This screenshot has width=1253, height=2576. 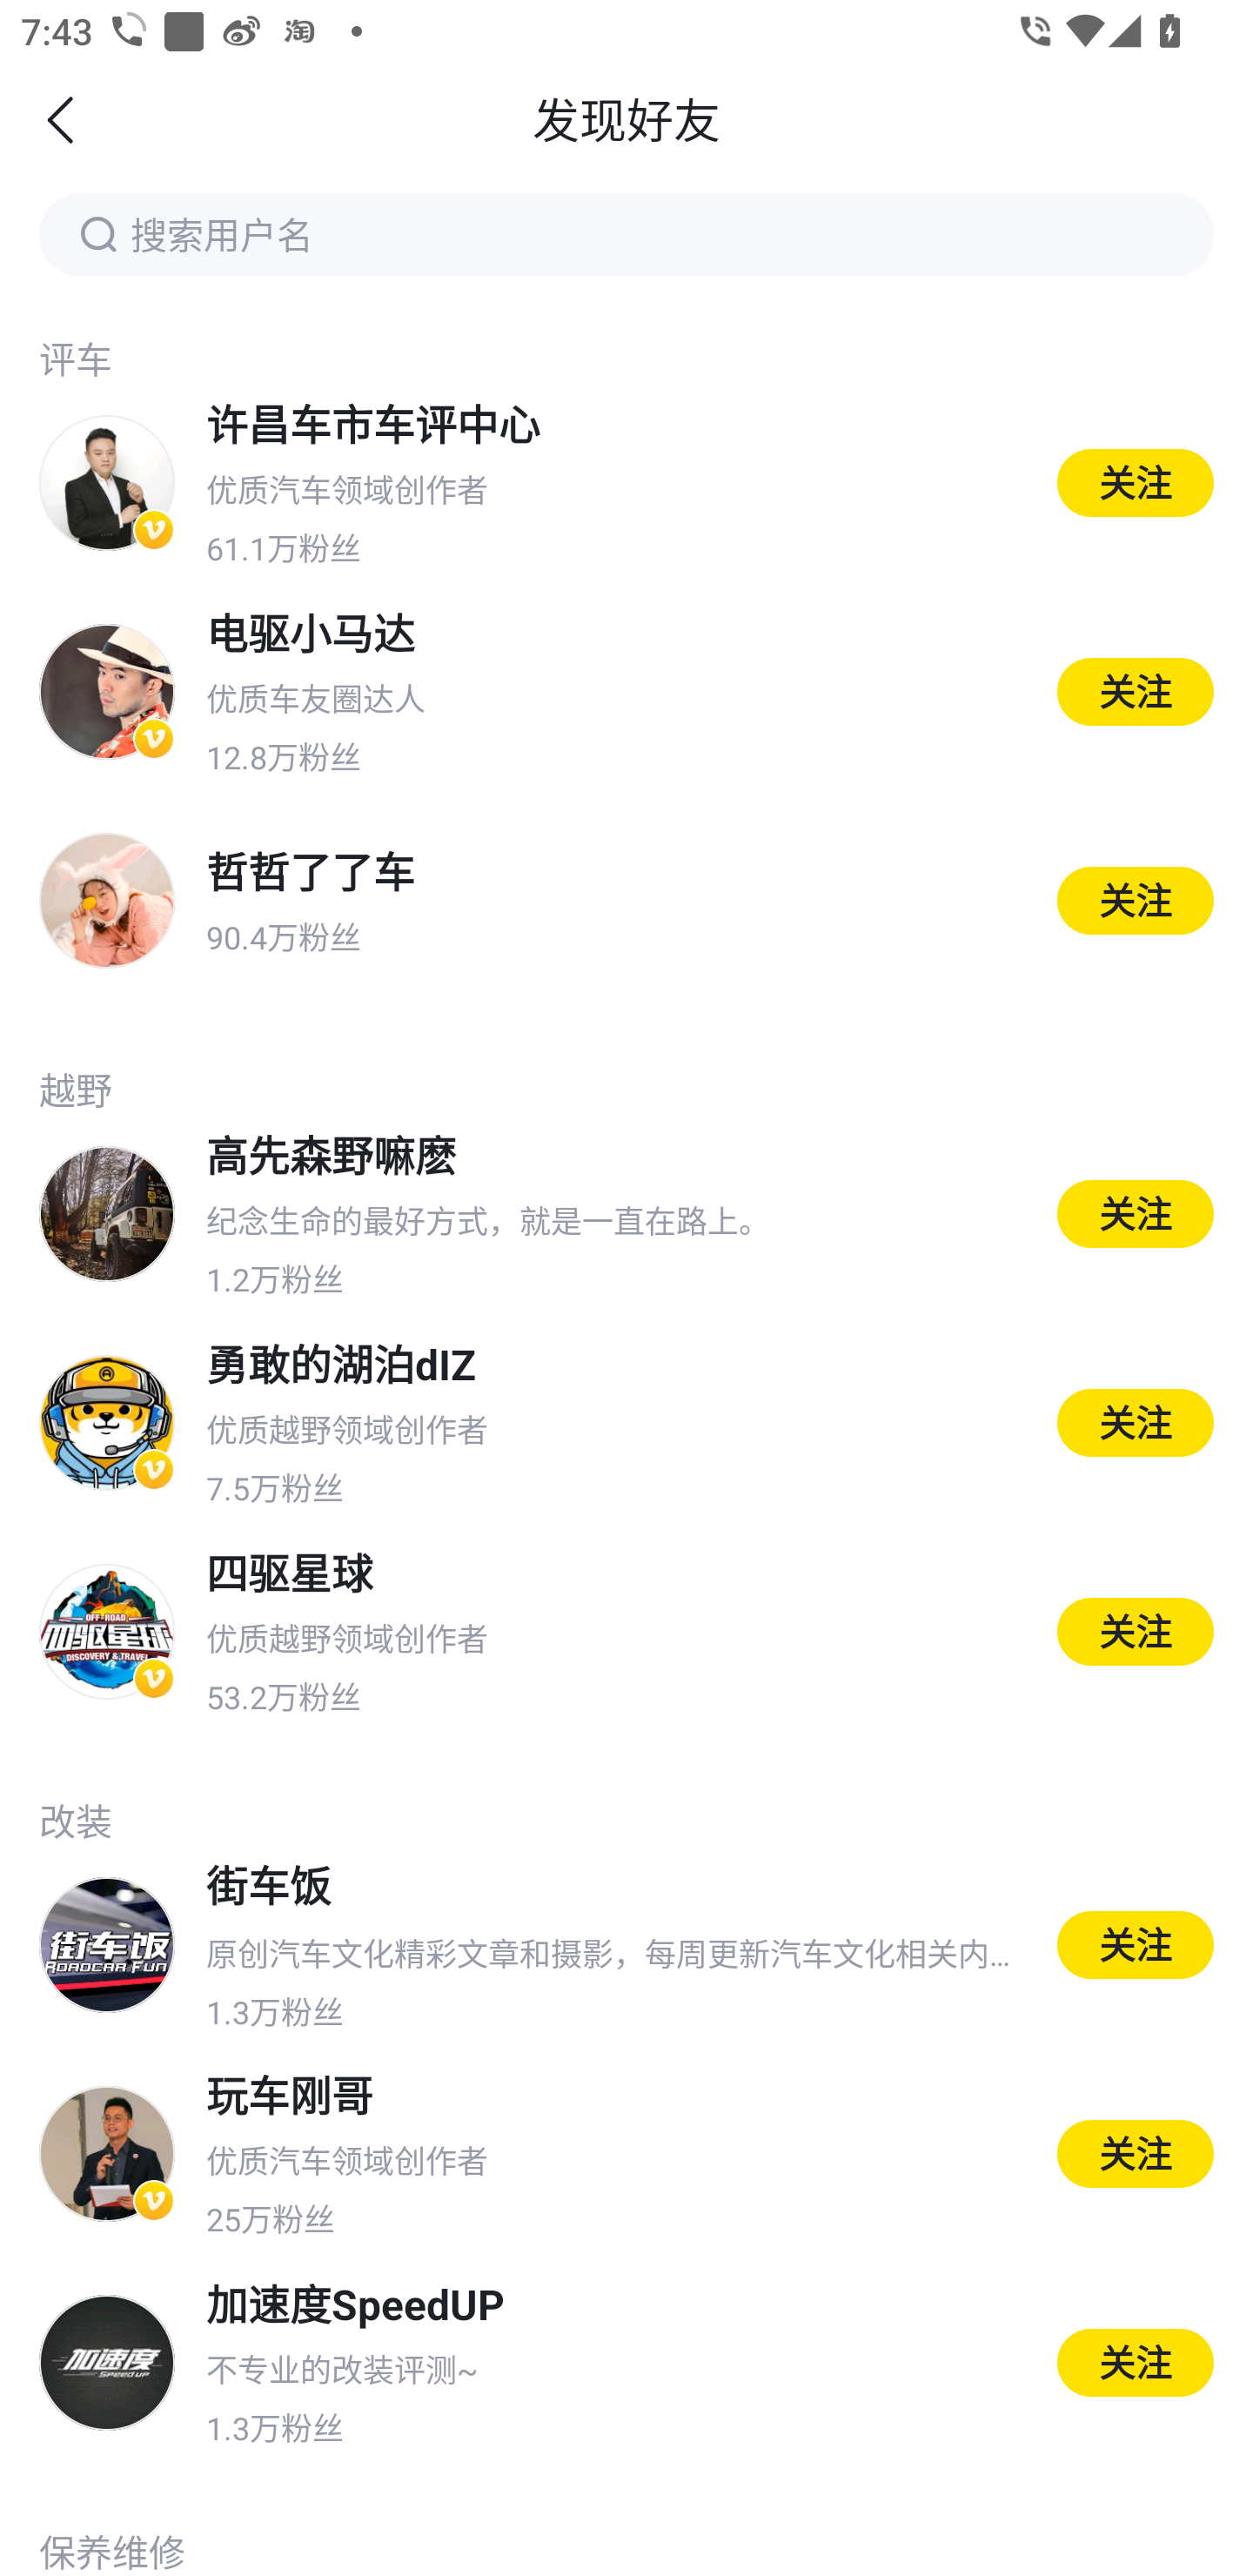 I want to click on 关注, so click(x=1136, y=1944).